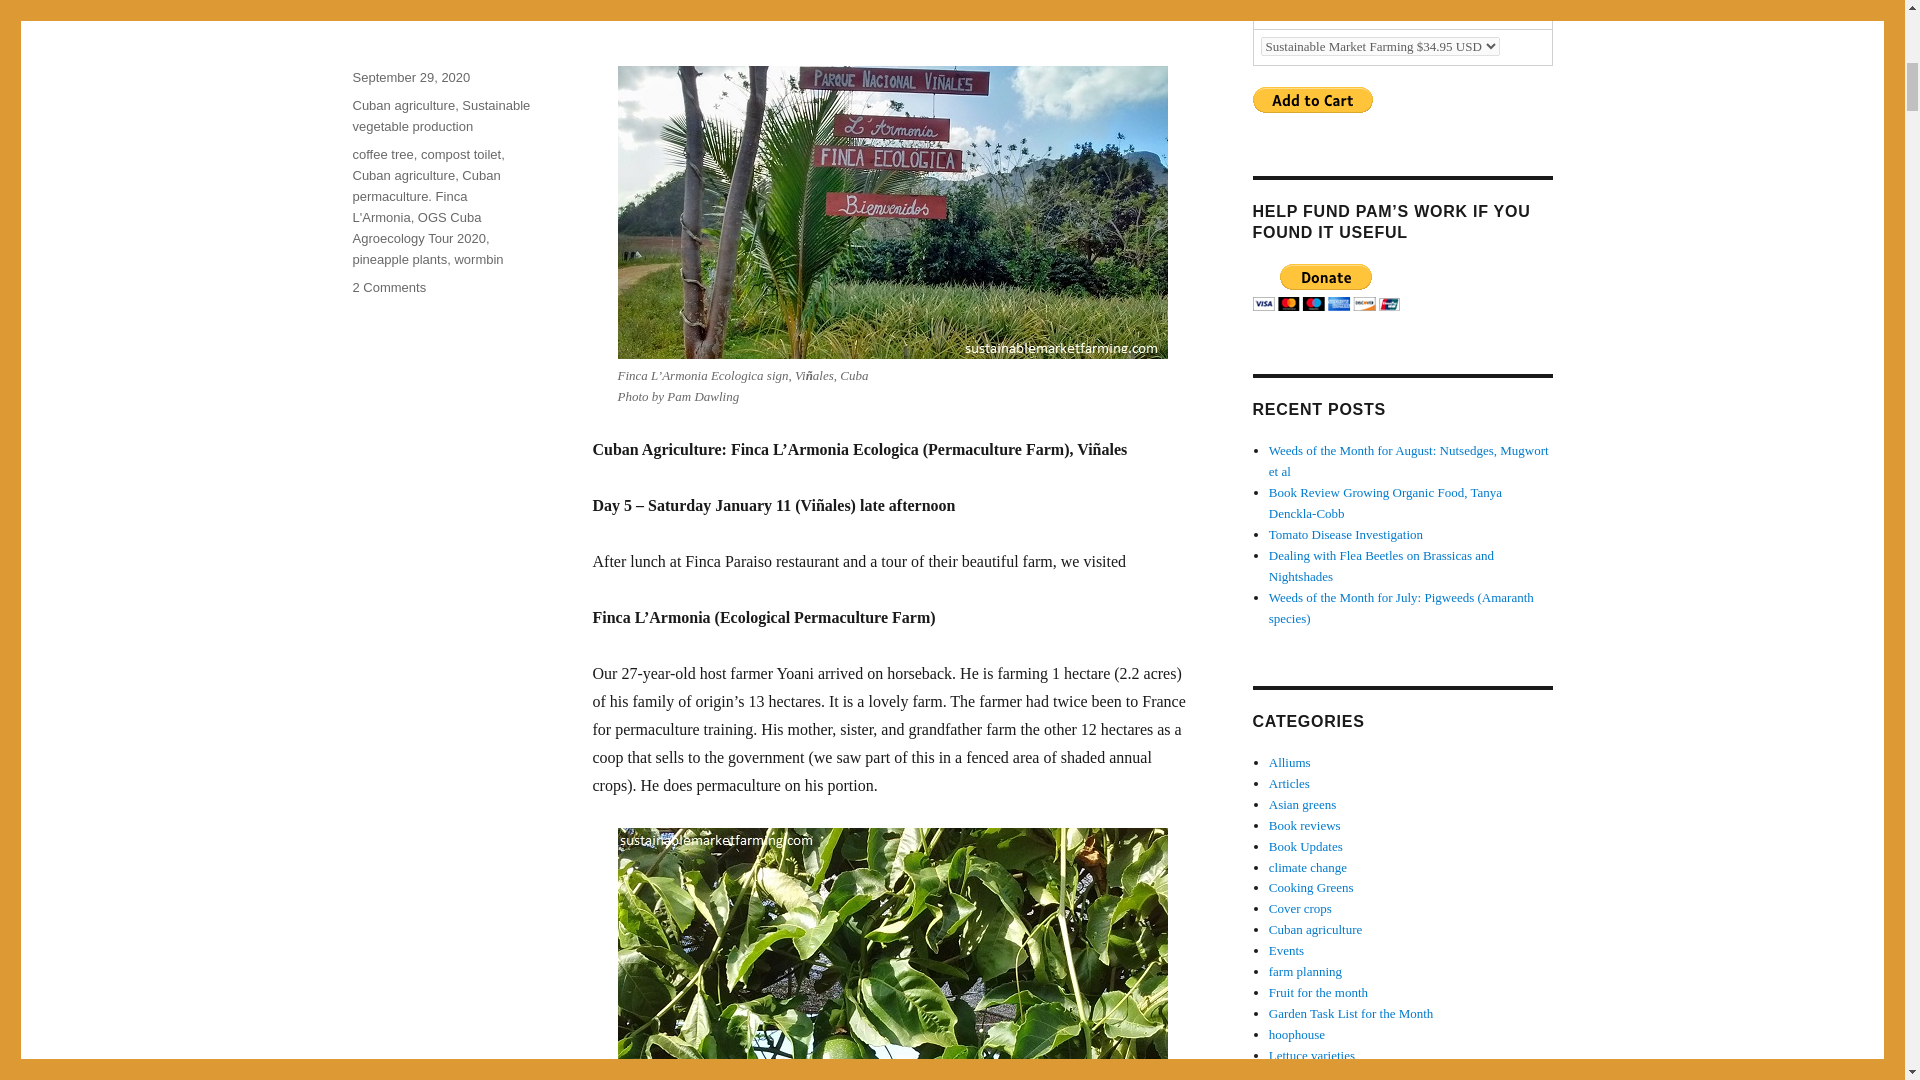 The image size is (1920, 1080). I want to click on coffee tree, so click(382, 154).